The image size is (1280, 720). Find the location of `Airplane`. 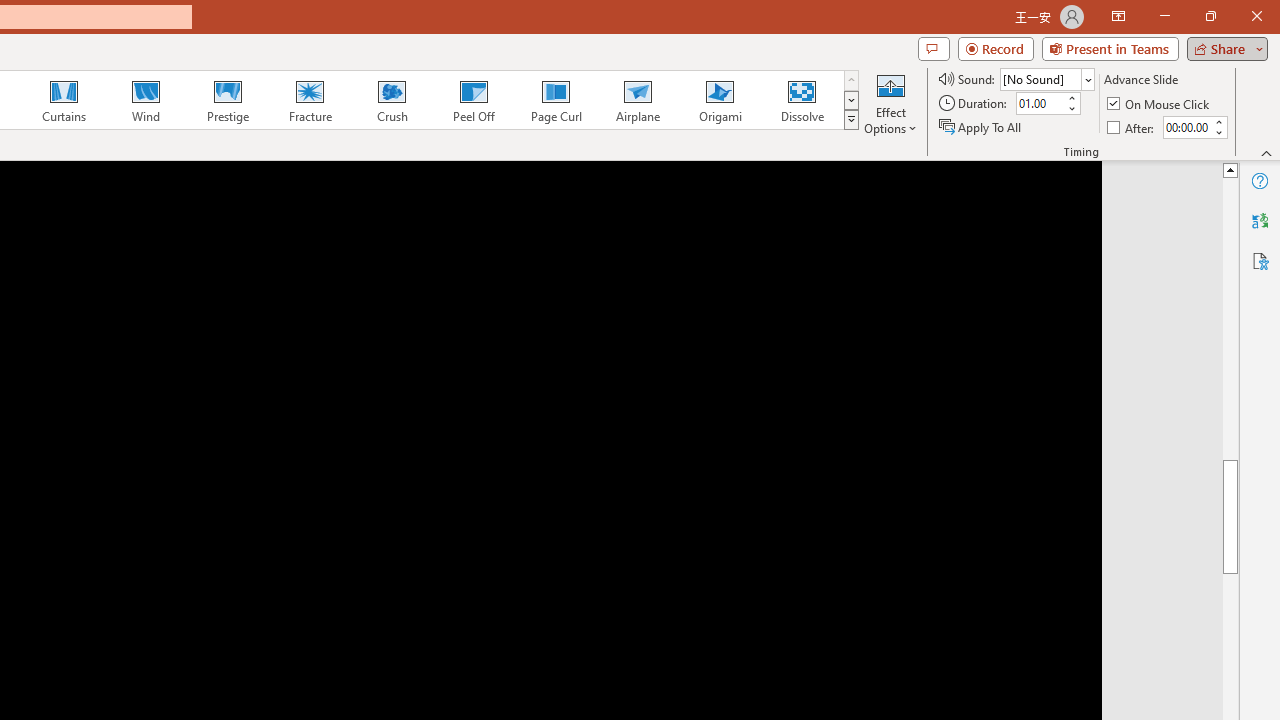

Airplane is located at coordinates (637, 100).